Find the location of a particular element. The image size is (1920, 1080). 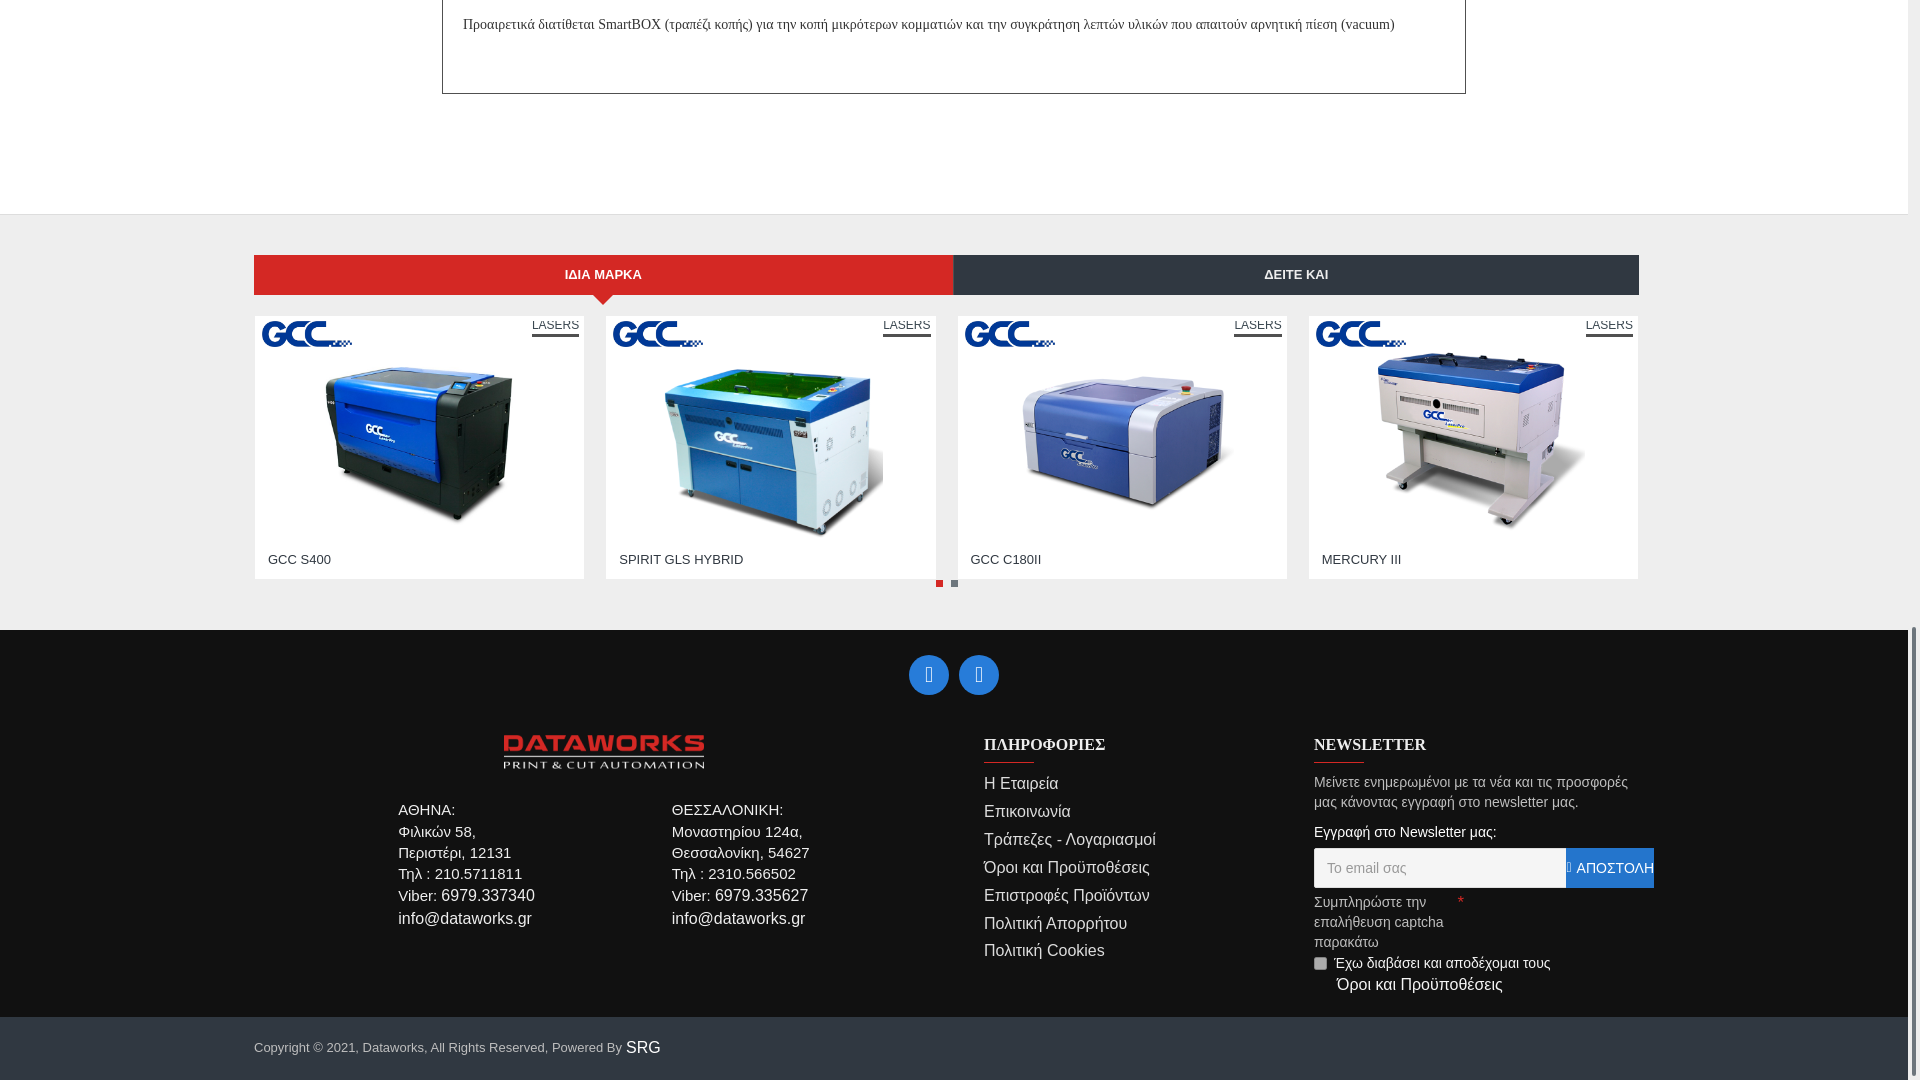

1 is located at coordinates (1320, 962).